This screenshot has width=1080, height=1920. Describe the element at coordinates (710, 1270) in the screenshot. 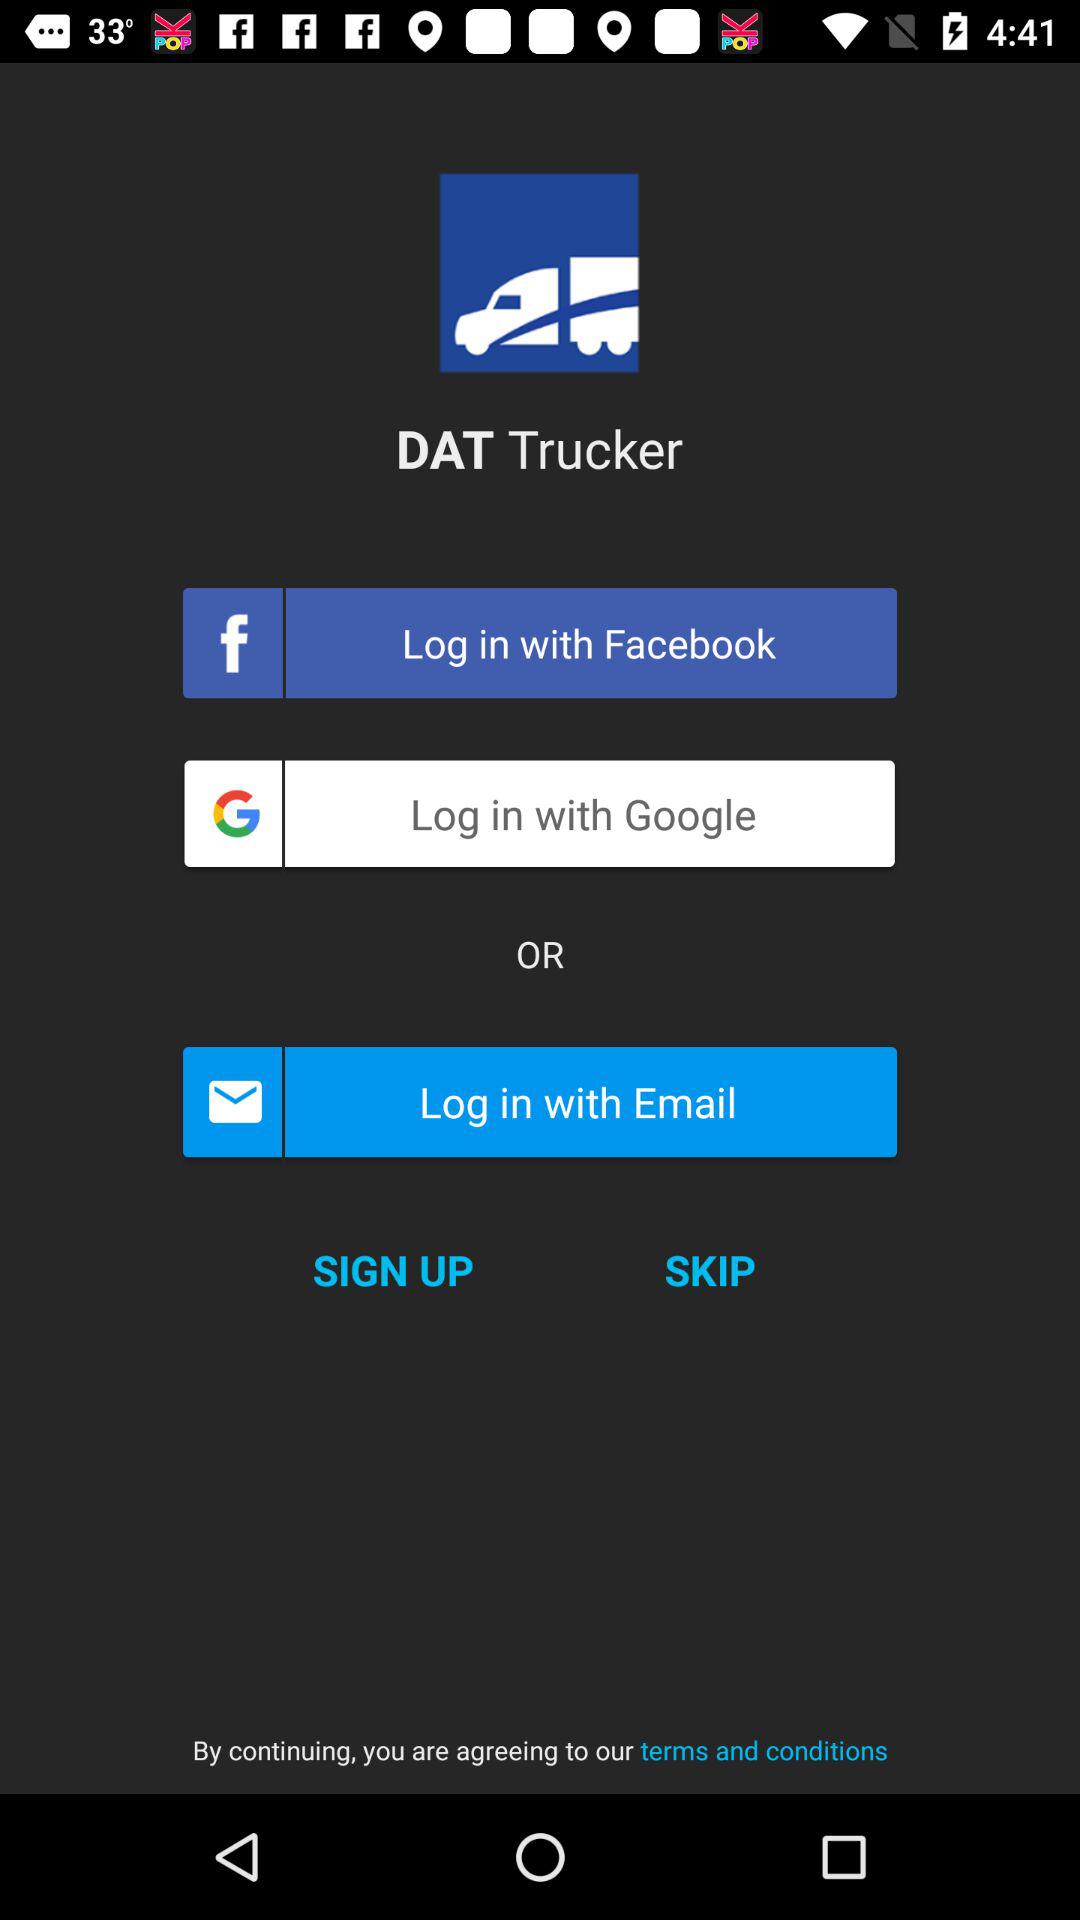

I see `select skip icon` at that location.